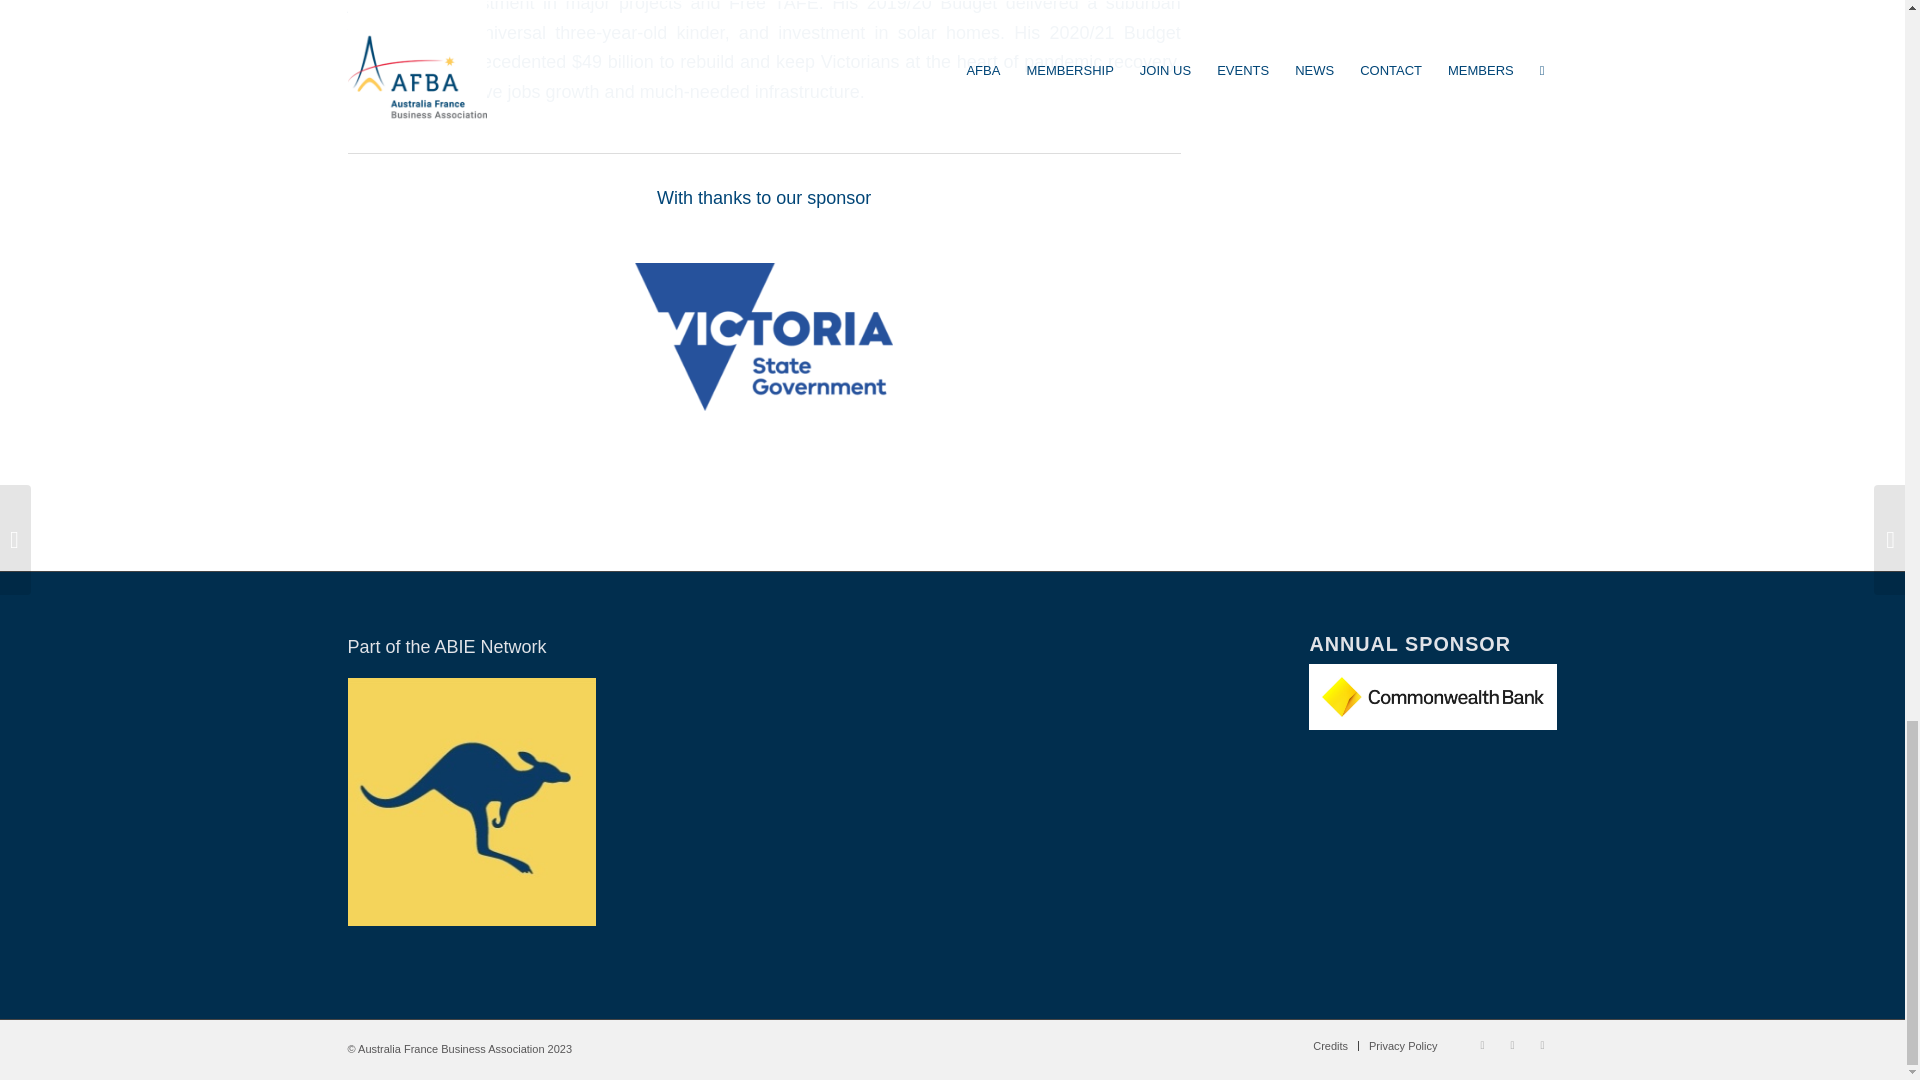 The image size is (1920, 1080). Describe the element at coordinates (1542, 1044) in the screenshot. I see `Twitter` at that location.